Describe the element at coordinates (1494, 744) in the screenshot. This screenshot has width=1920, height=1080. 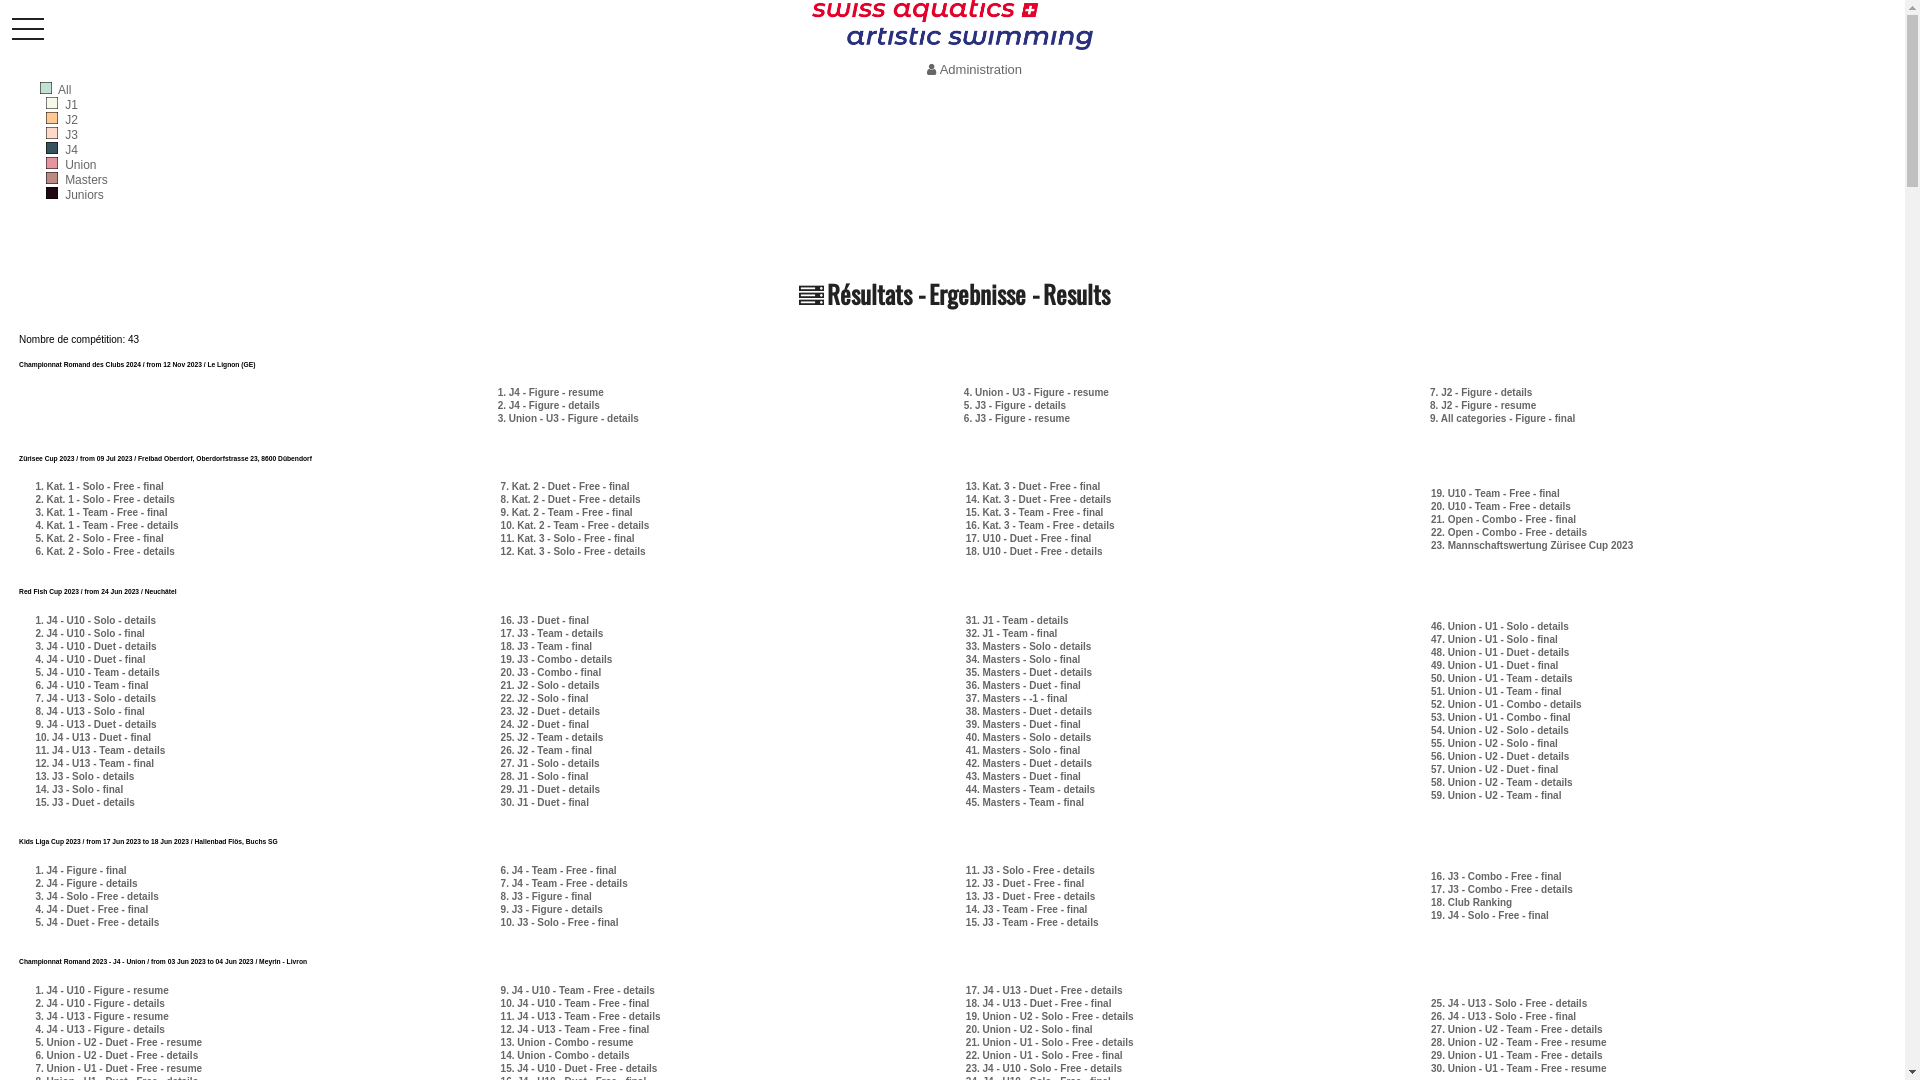
I see `55. Union - U2 - Solo - final` at that location.